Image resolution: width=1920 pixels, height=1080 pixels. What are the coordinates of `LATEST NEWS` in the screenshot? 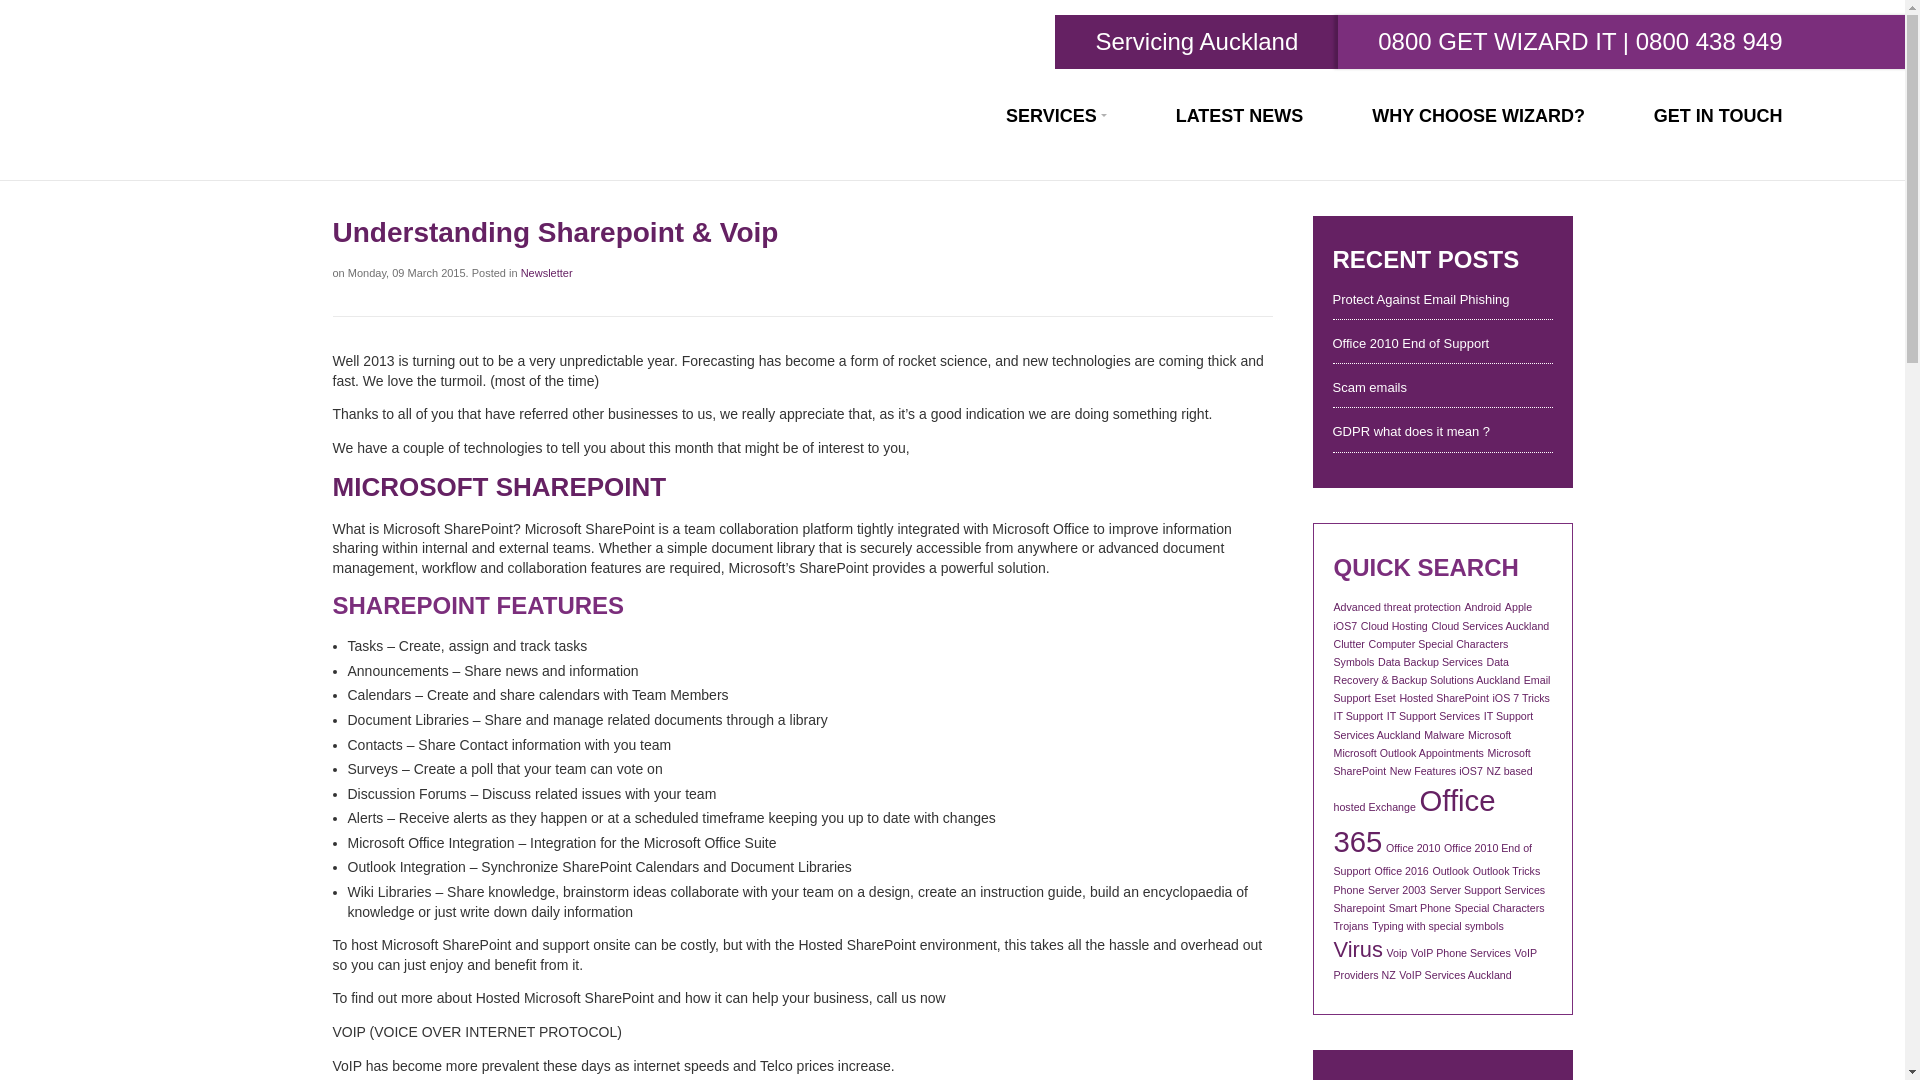 It's located at (1239, 116).